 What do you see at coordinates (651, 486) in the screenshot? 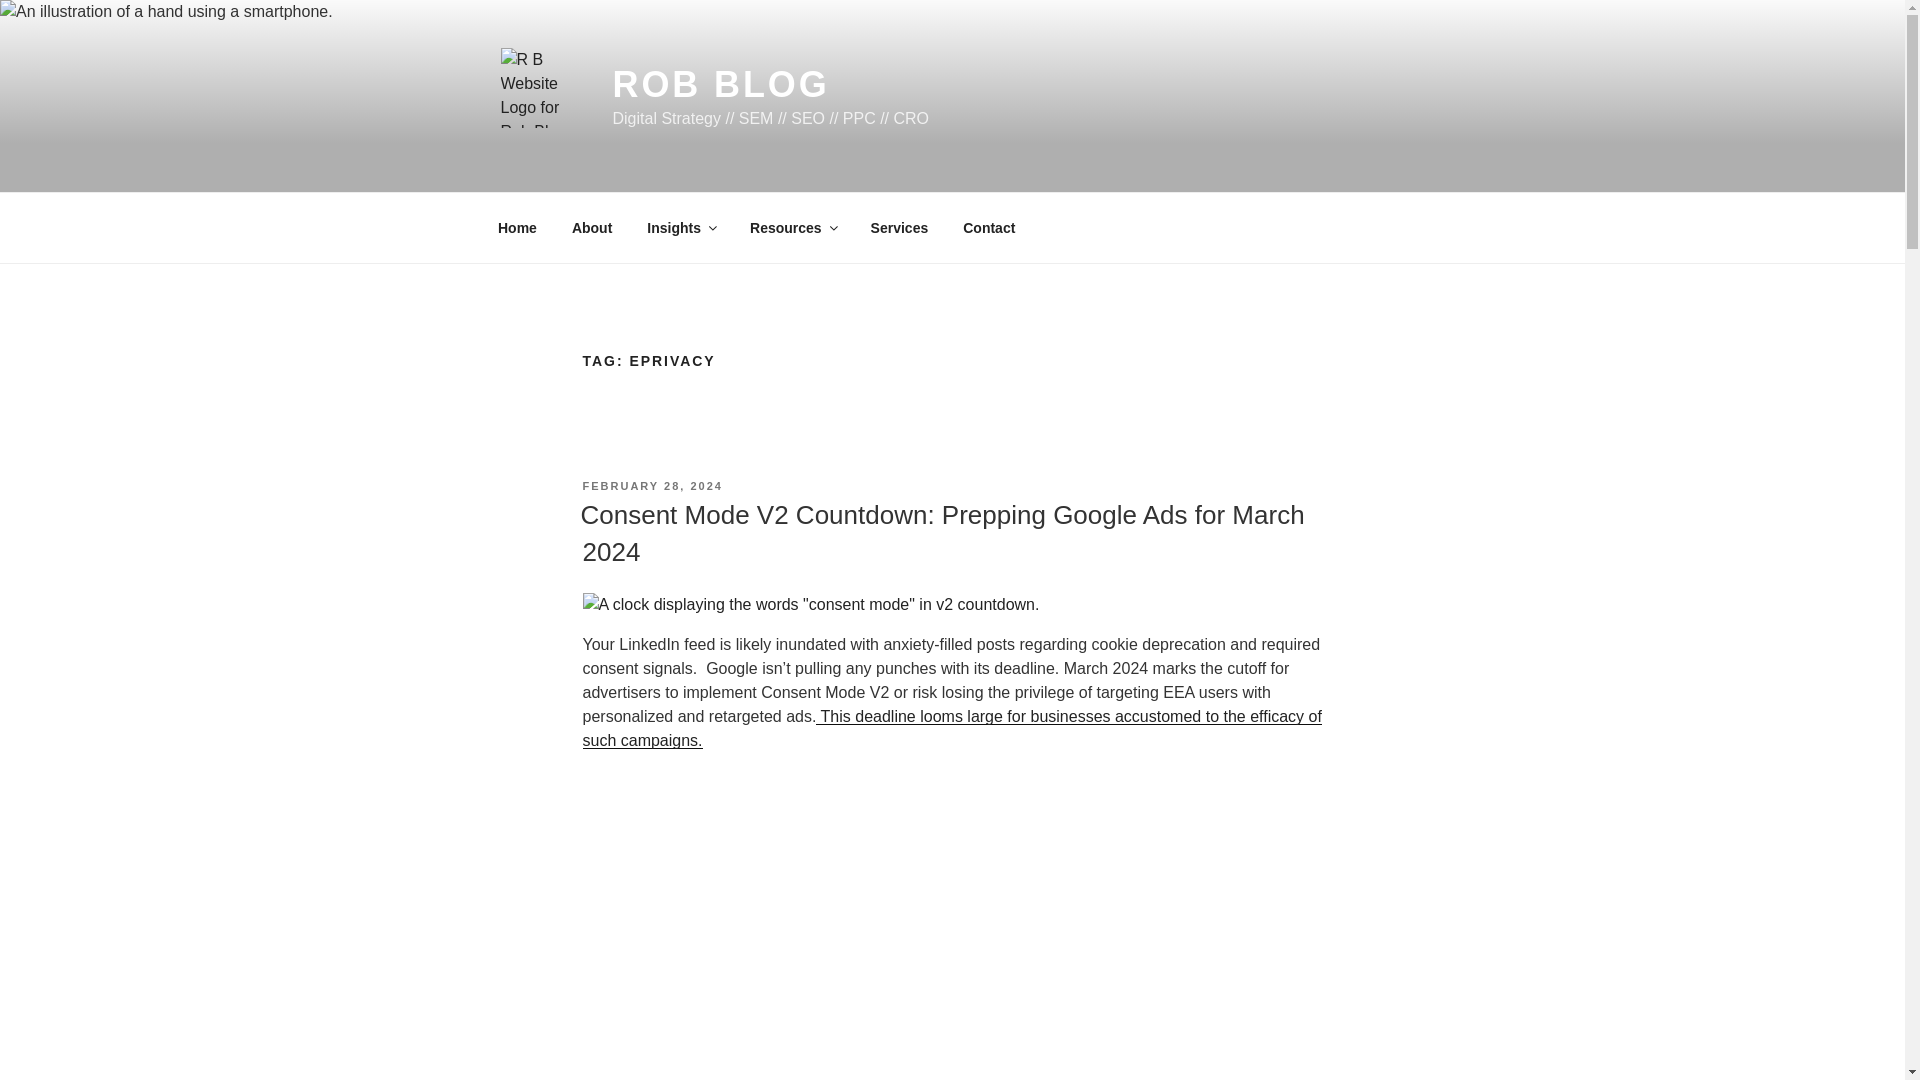
I see `FEBRUARY 28, 2024` at bounding box center [651, 486].